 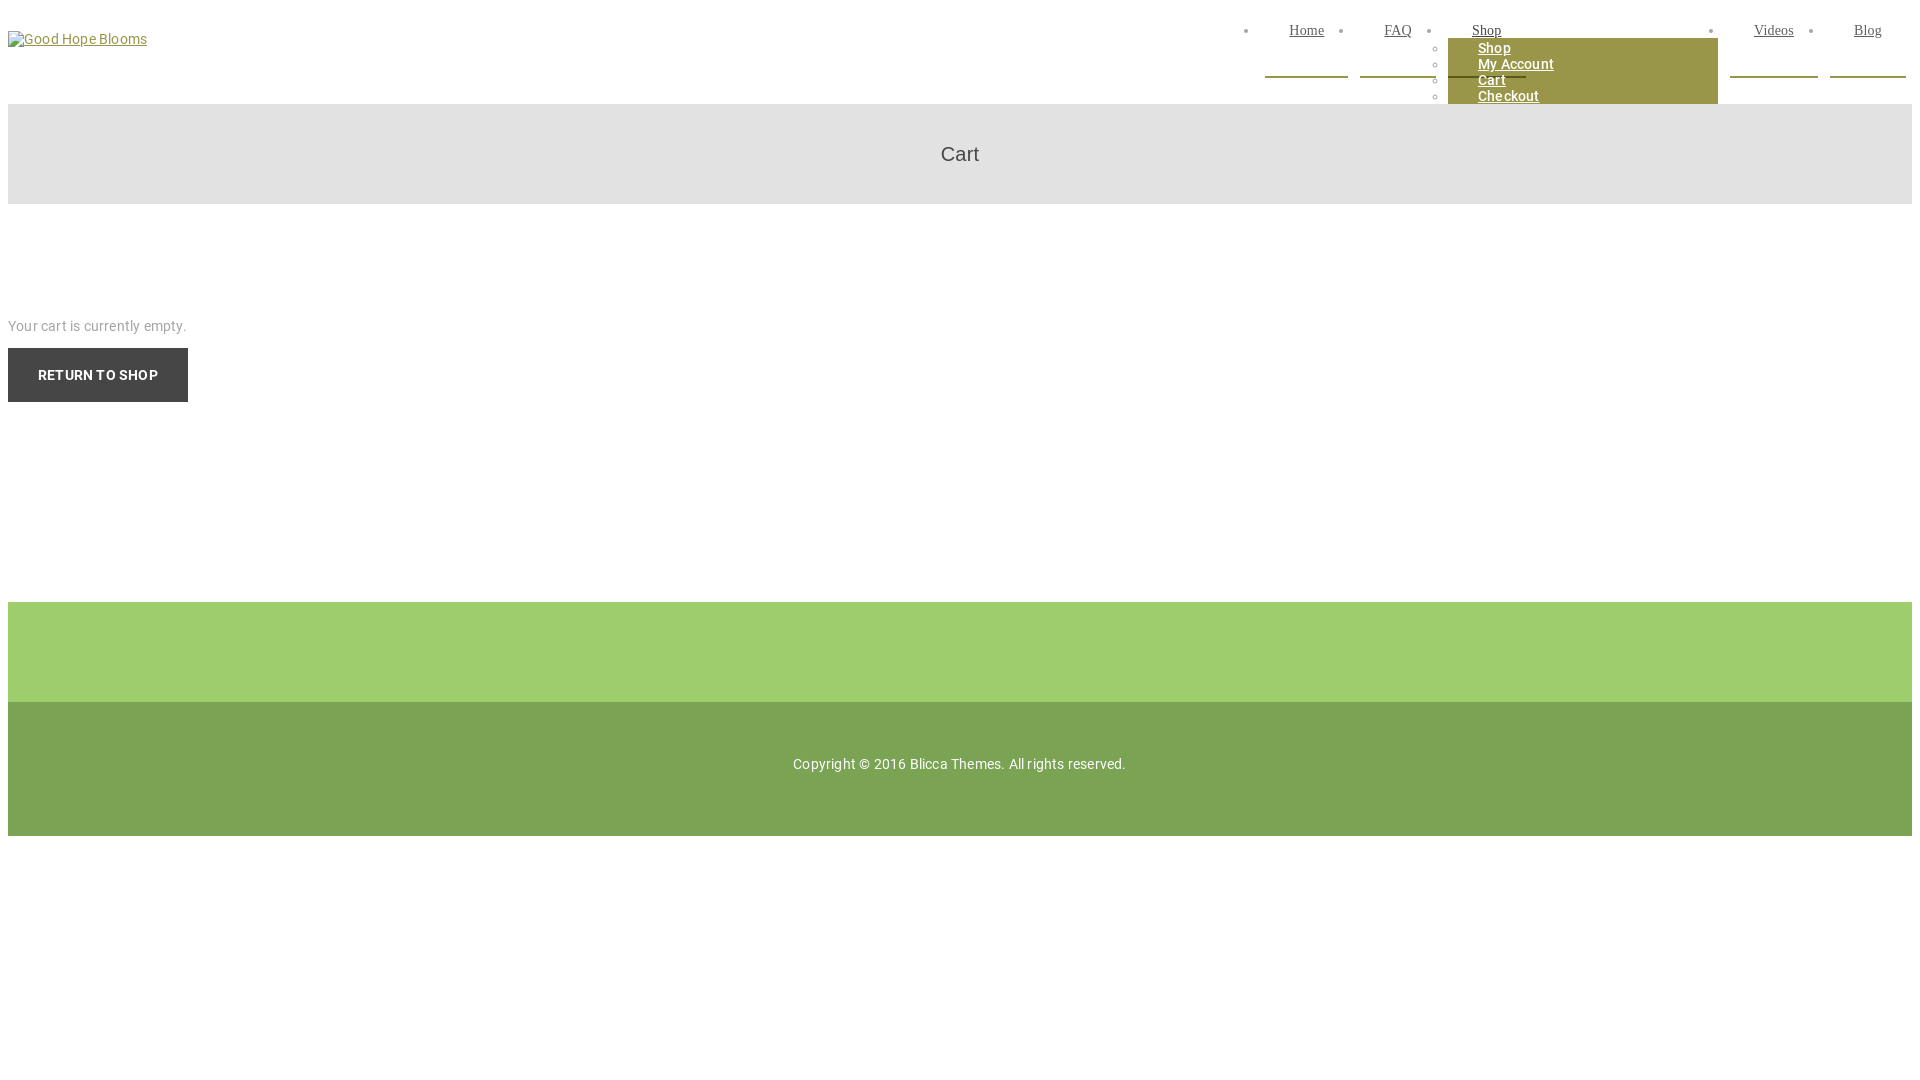 I want to click on Shop, so click(x=1494, y=48).